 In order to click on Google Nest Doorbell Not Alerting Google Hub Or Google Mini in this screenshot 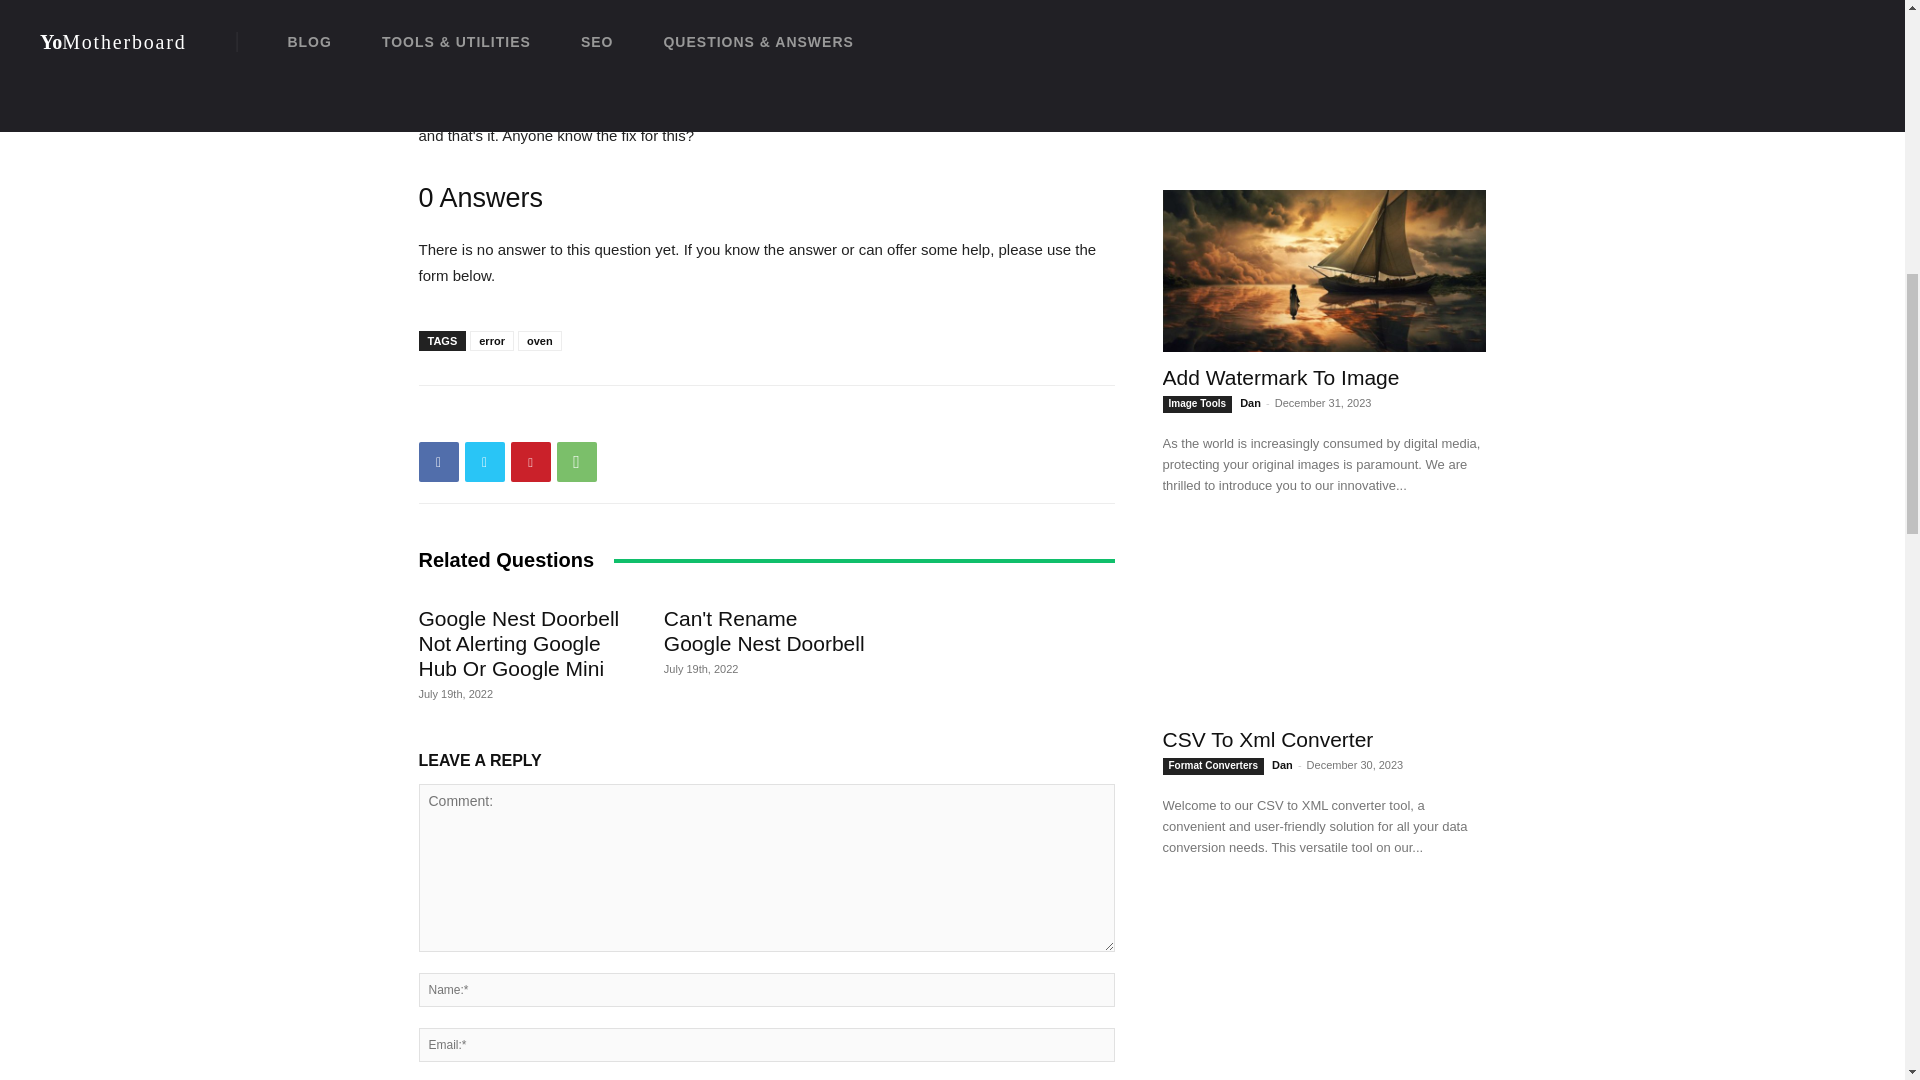, I will do `click(518, 643)`.